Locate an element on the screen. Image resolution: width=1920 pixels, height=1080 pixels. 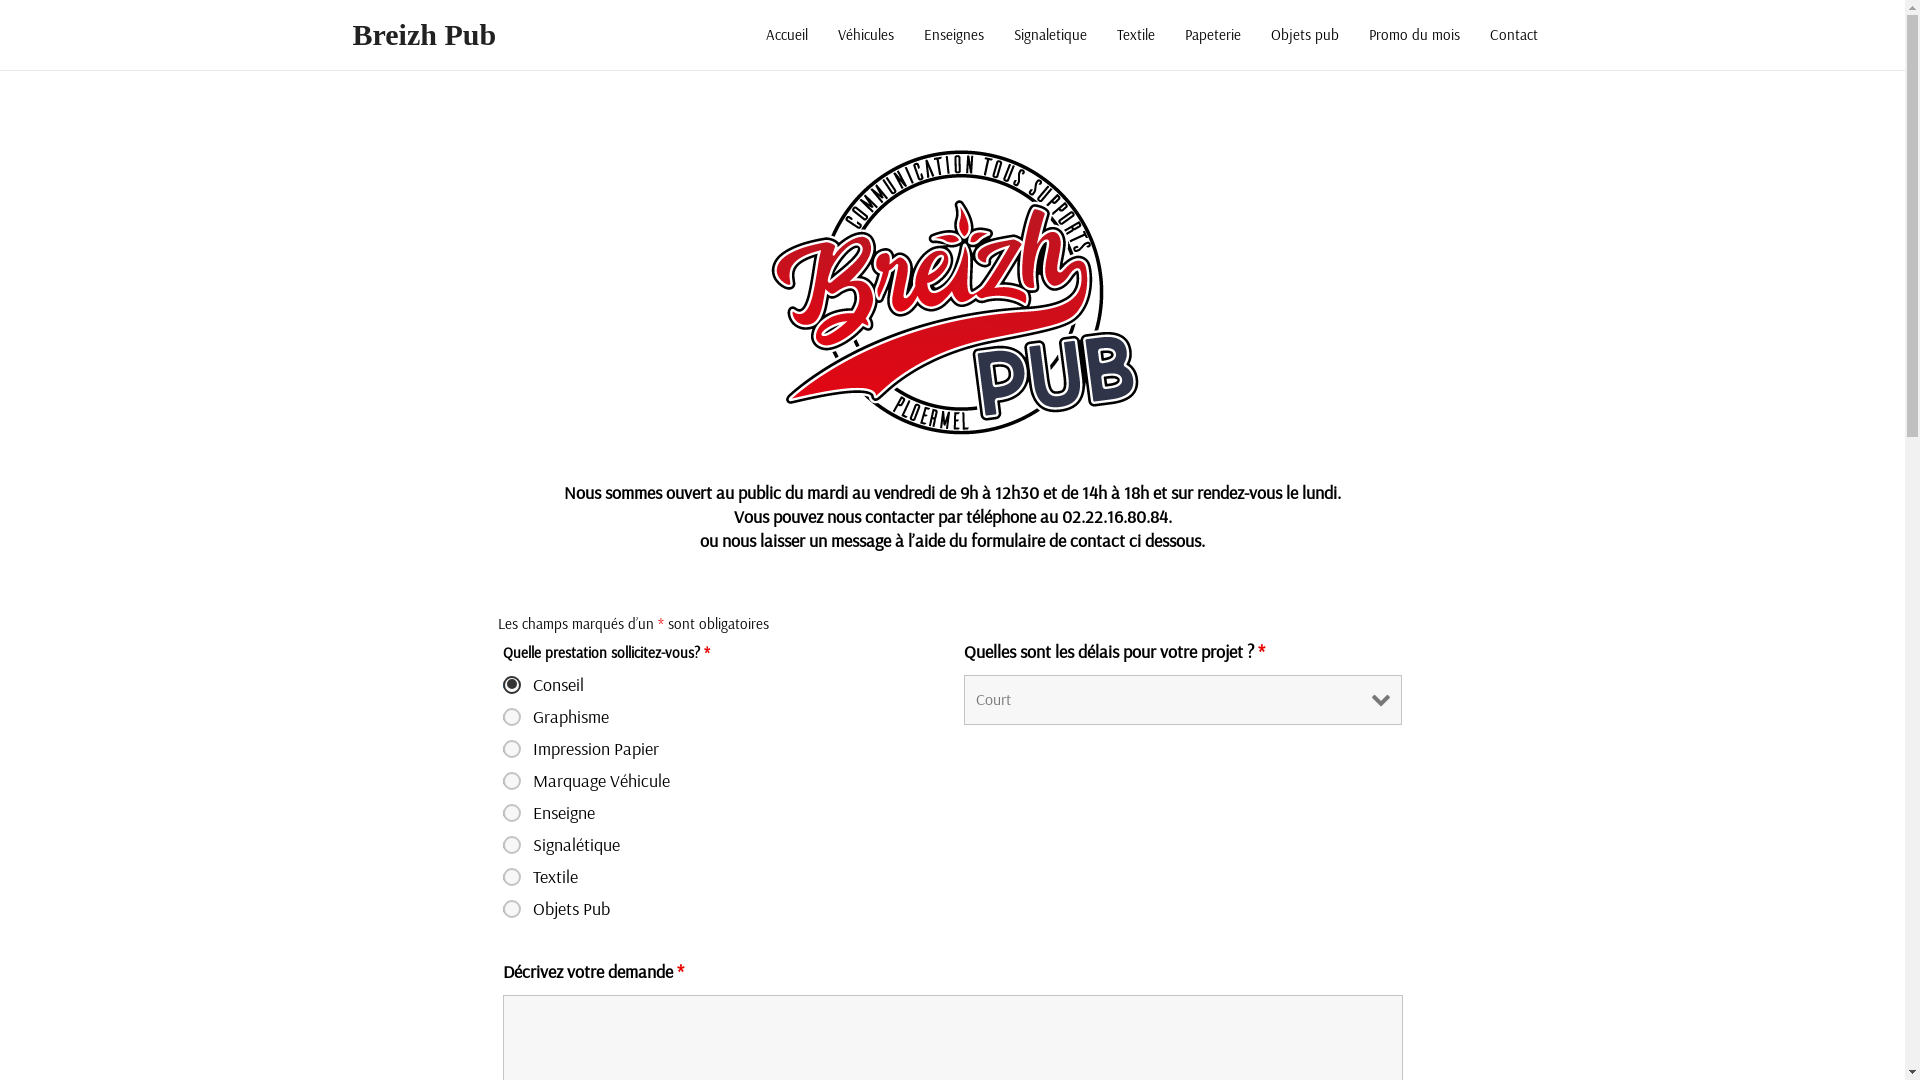
Objets pub is located at coordinates (1305, 35).